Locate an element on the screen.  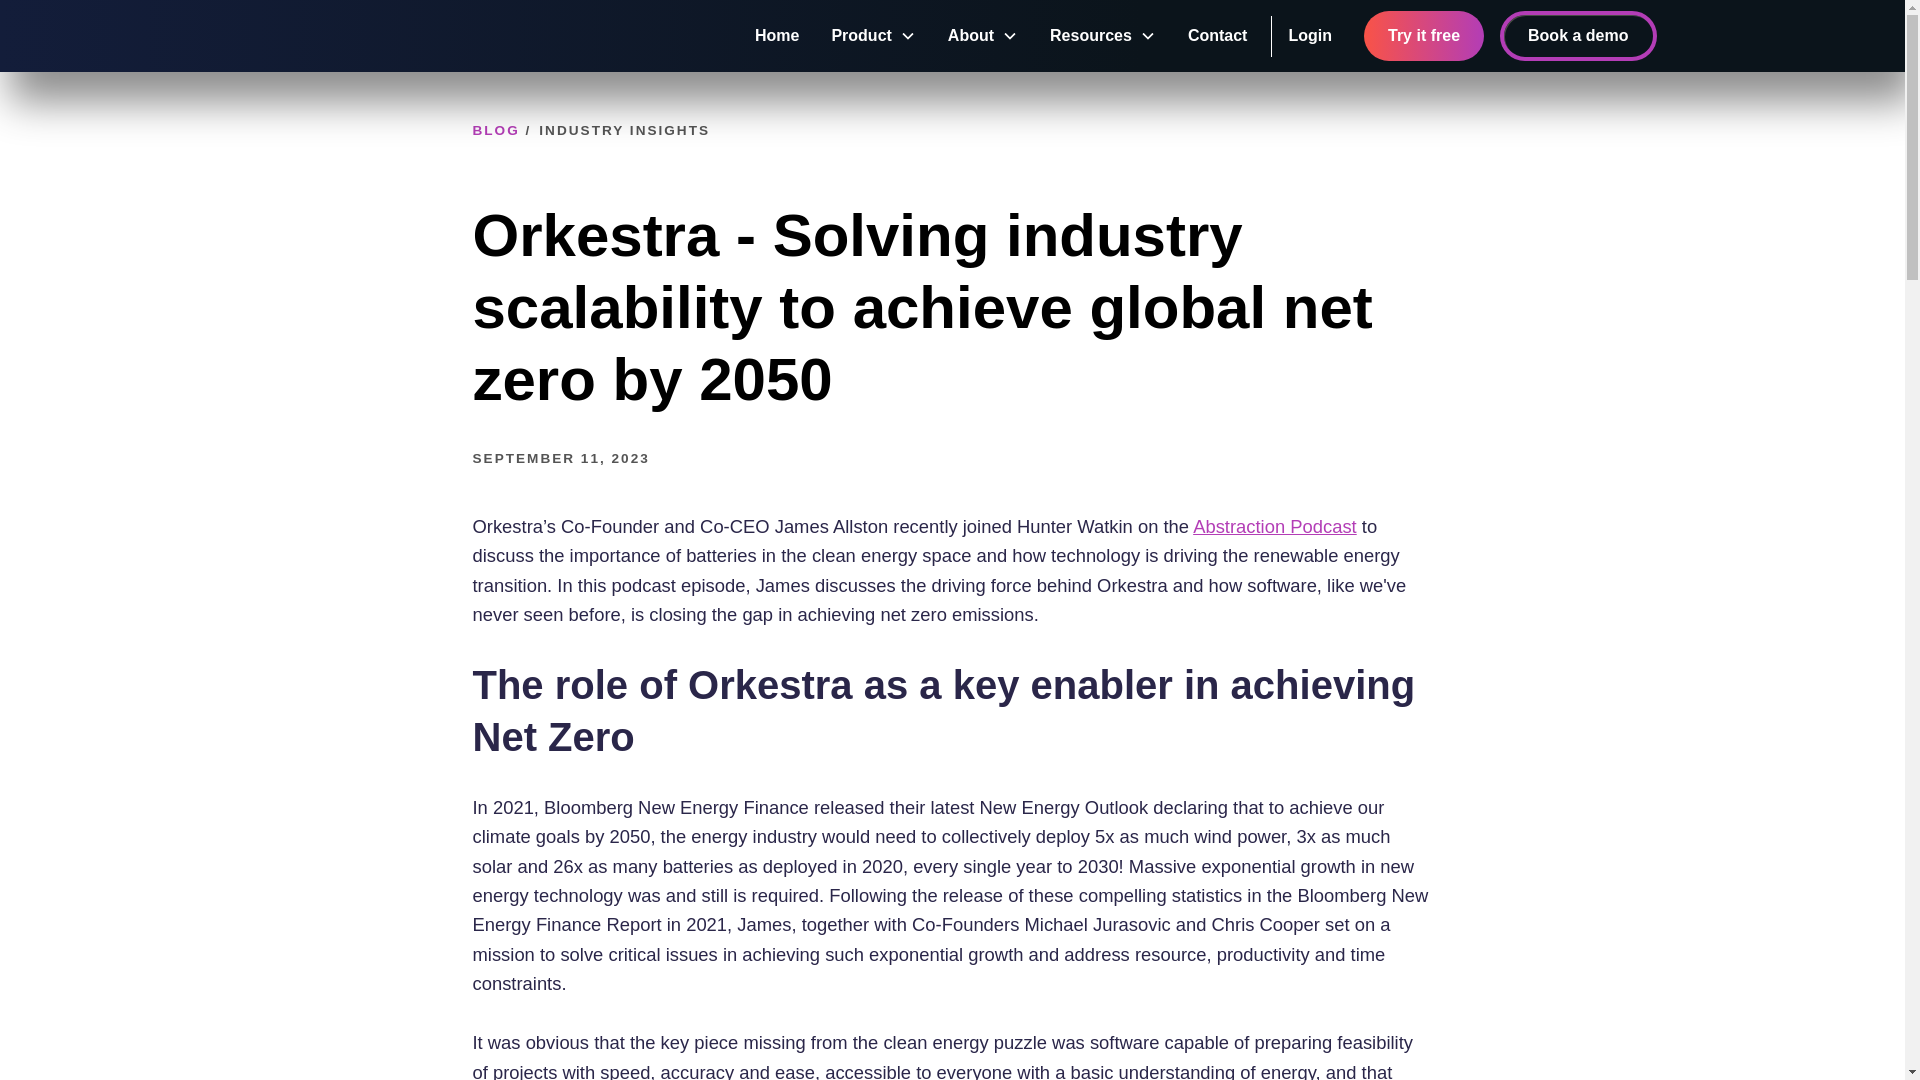
Try it free is located at coordinates (1424, 35).